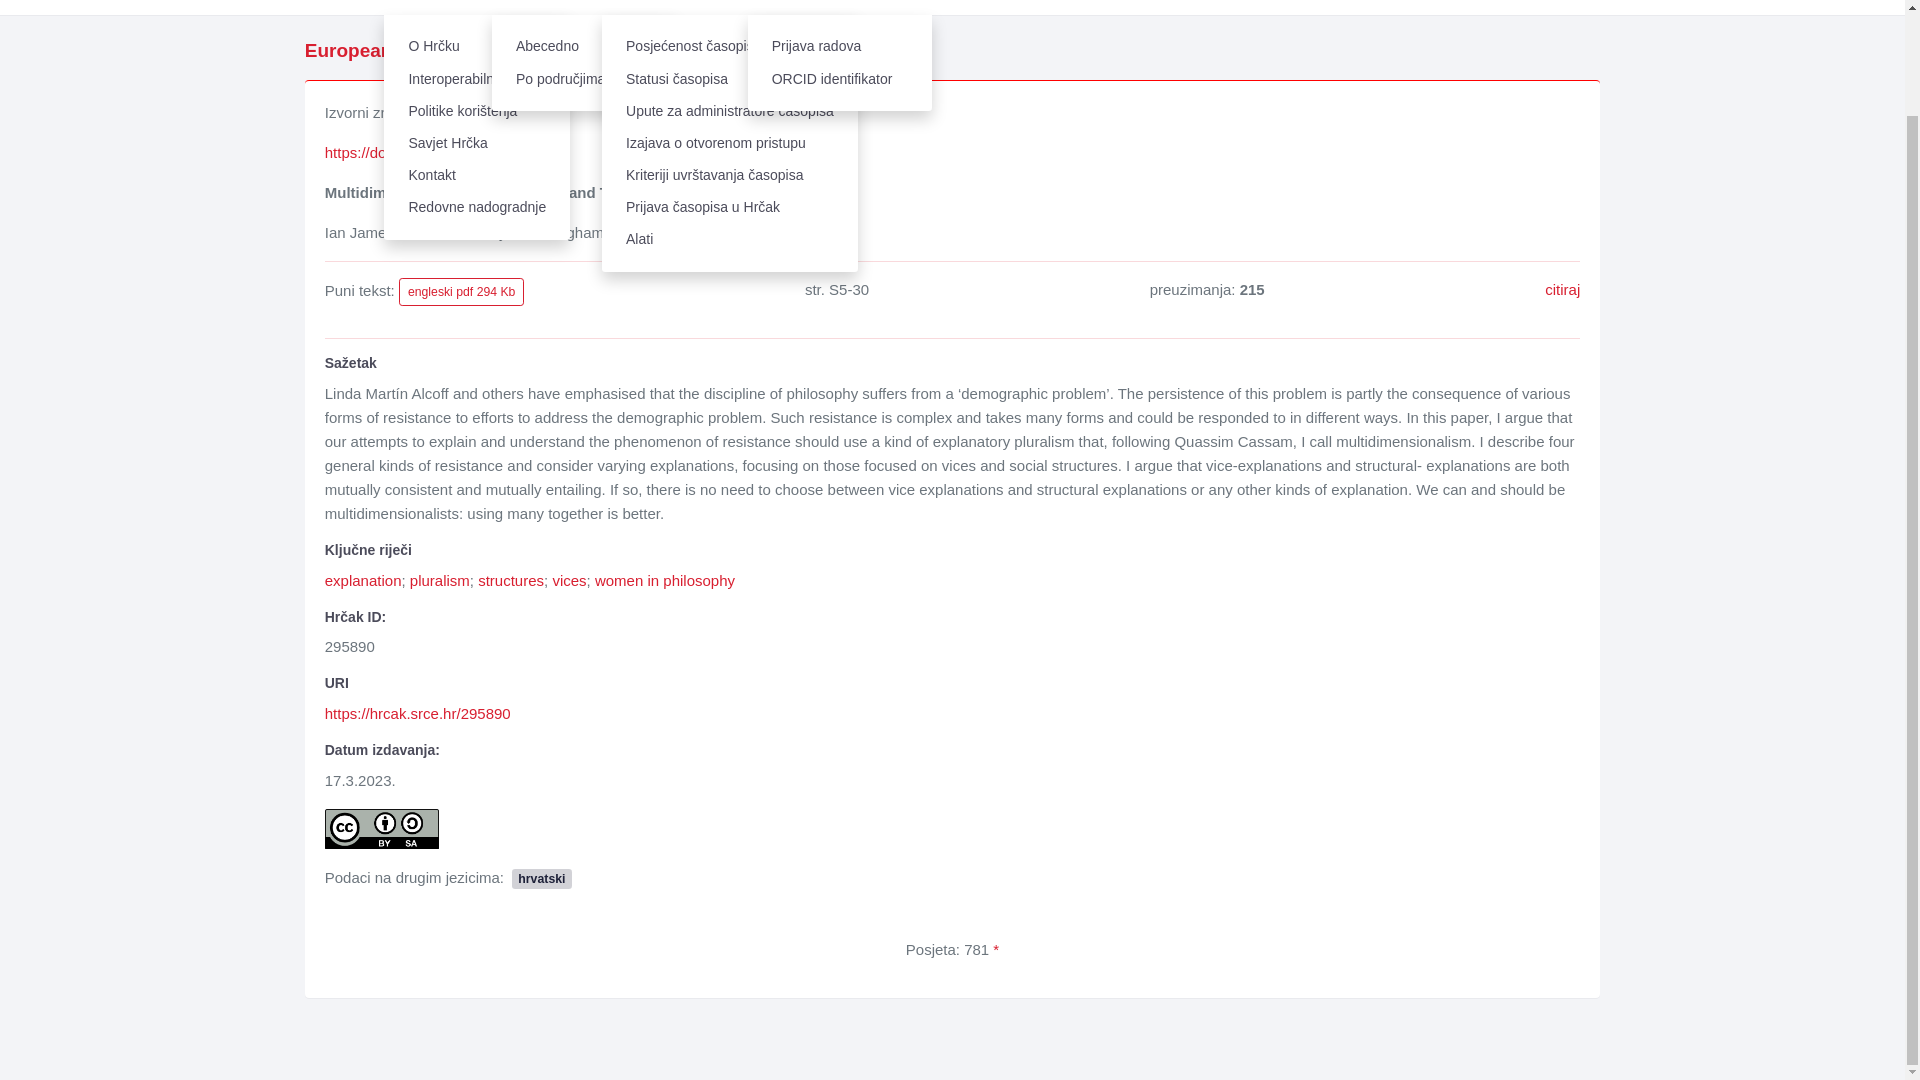 This screenshot has height=1080, width=1920. What do you see at coordinates (440, 580) in the screenshot?
I see `pluralism` at bounding box center [440, 580].